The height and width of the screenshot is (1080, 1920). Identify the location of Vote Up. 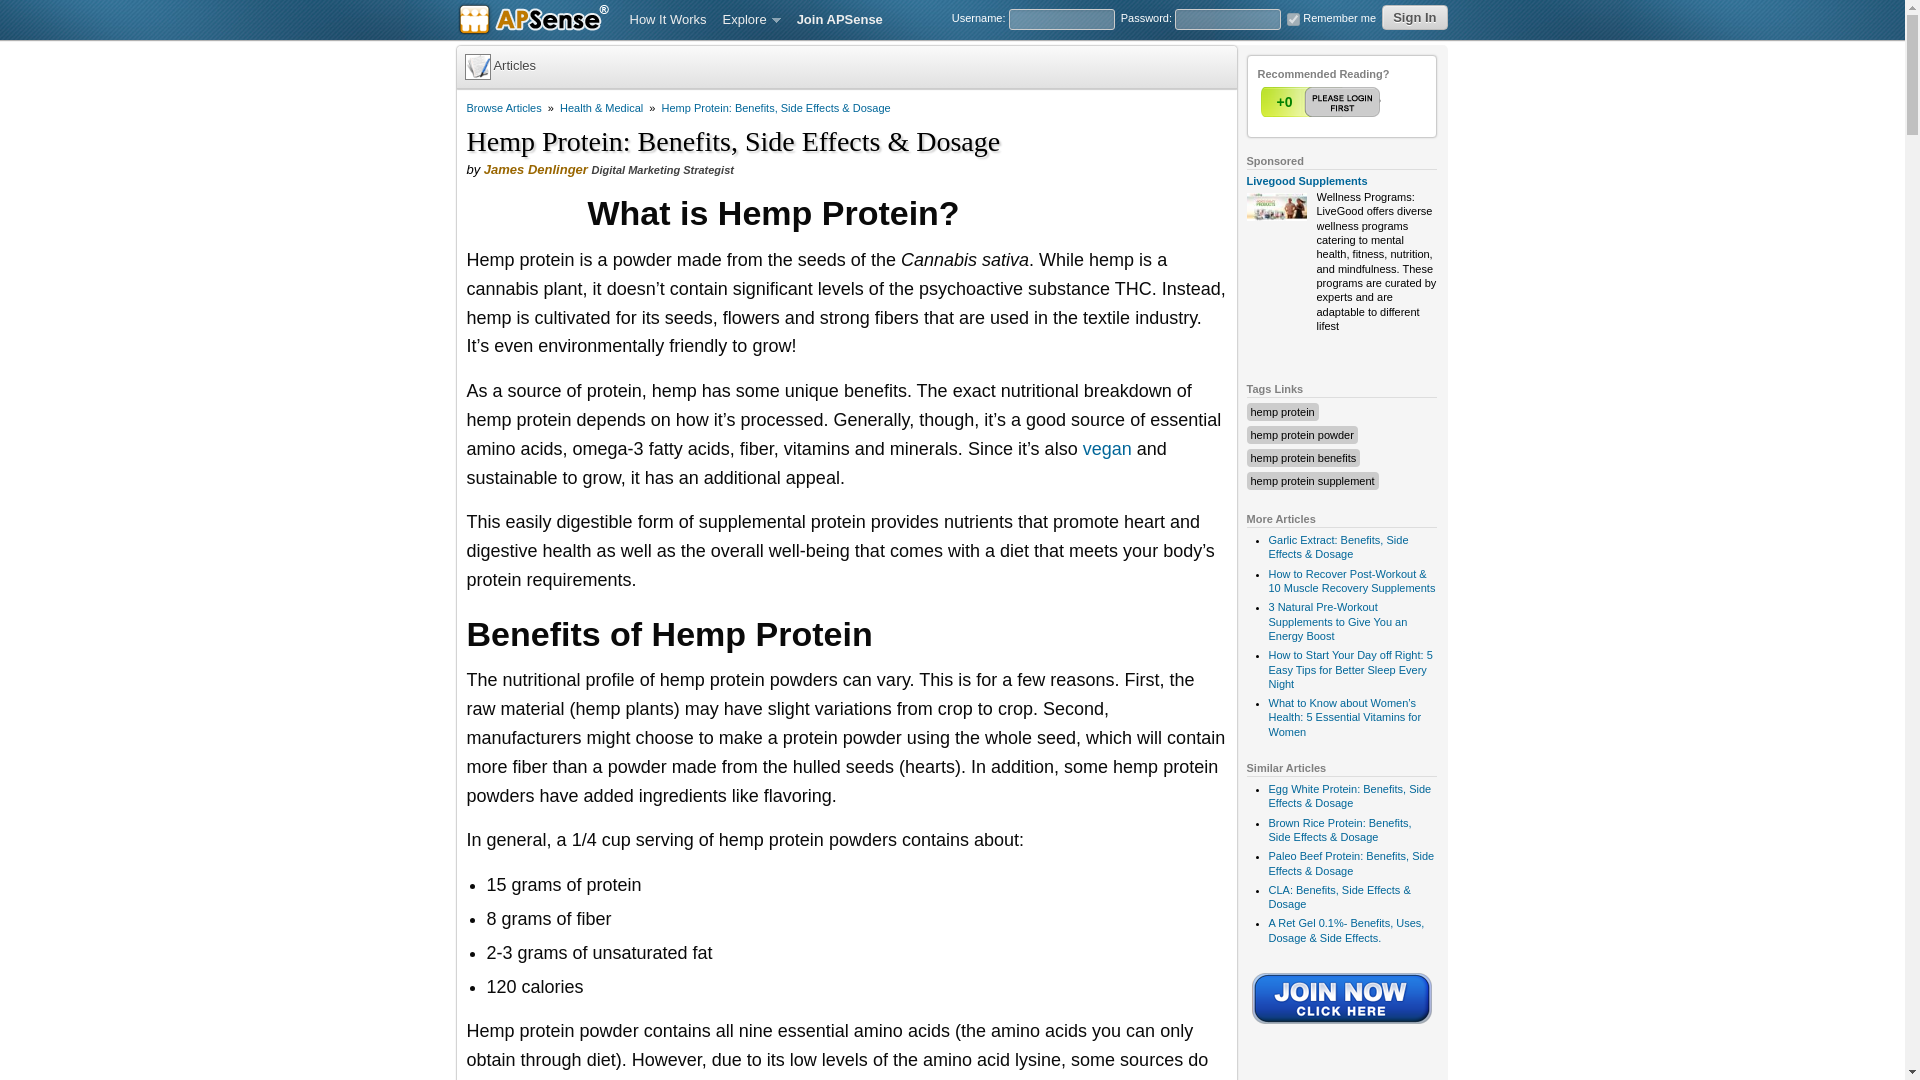
(1322, 102).